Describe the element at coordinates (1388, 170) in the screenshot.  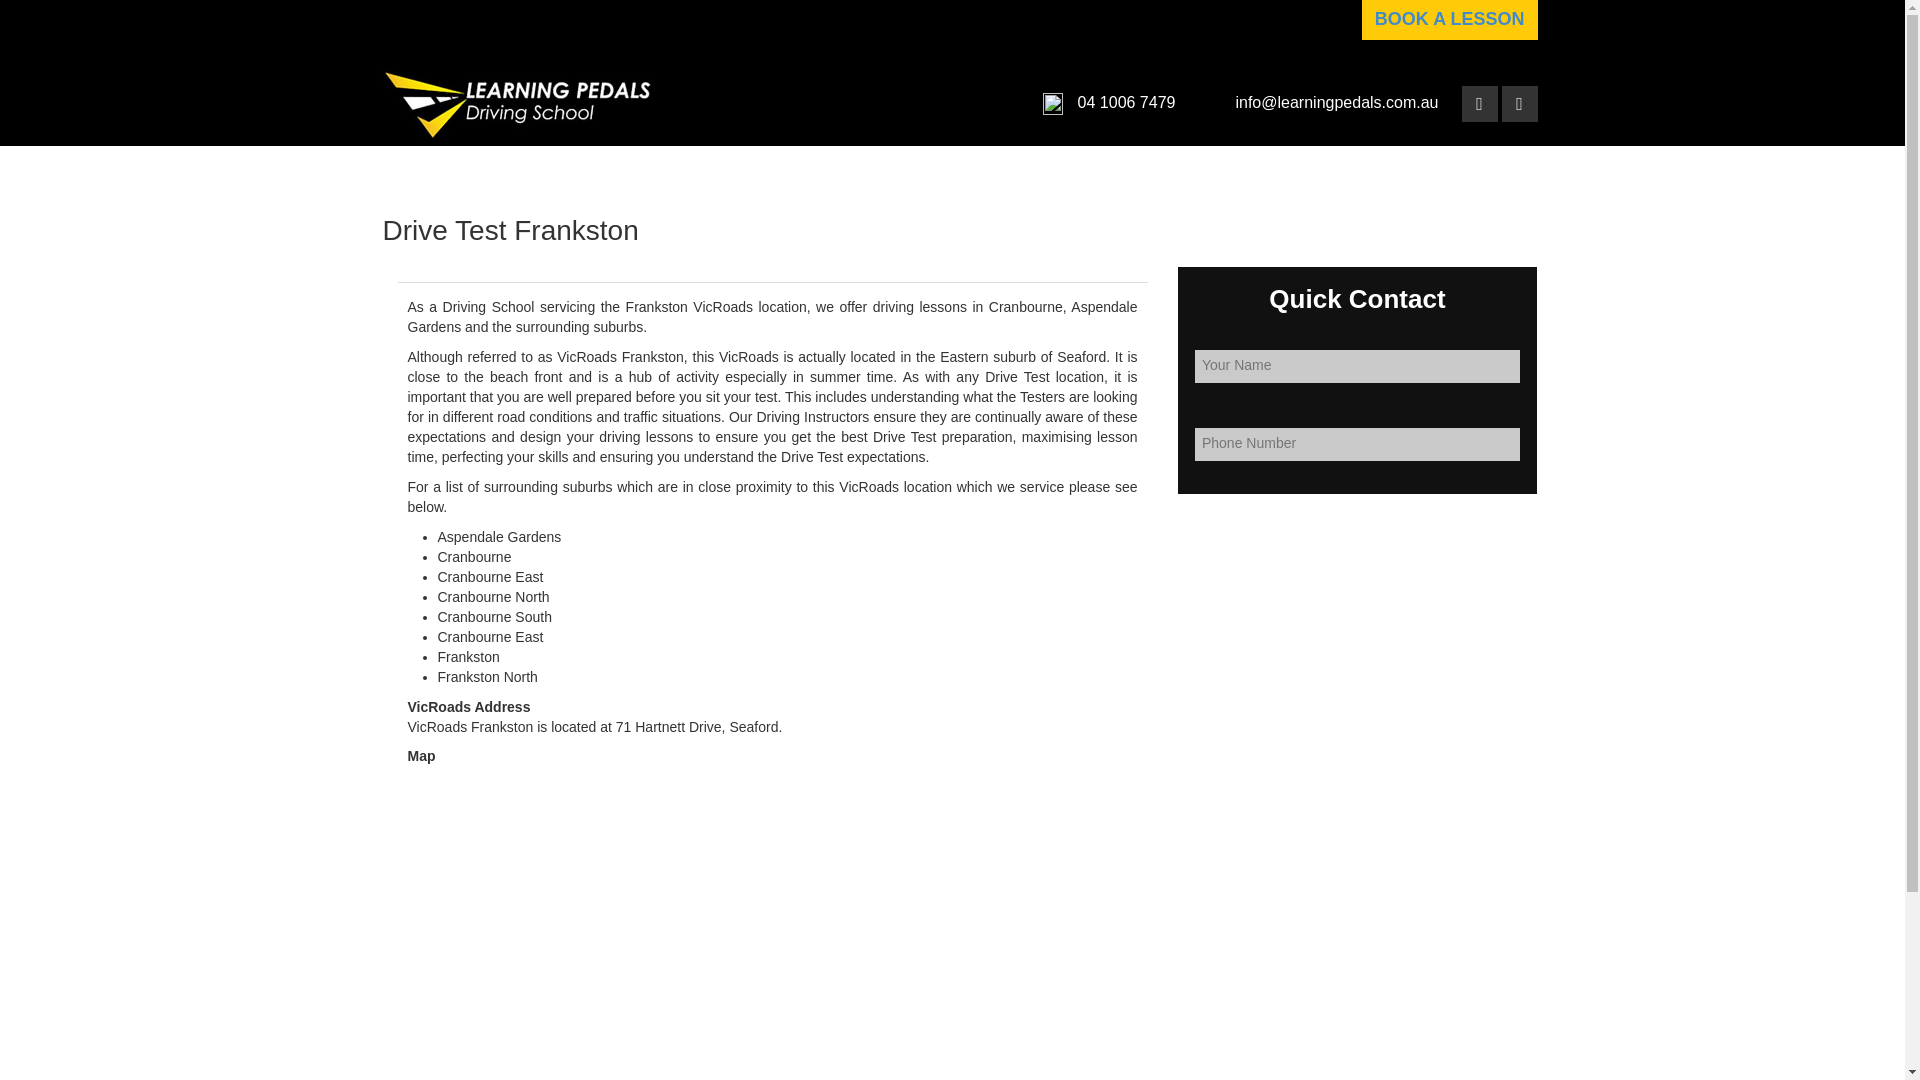
I see `BOOKING` at that location.